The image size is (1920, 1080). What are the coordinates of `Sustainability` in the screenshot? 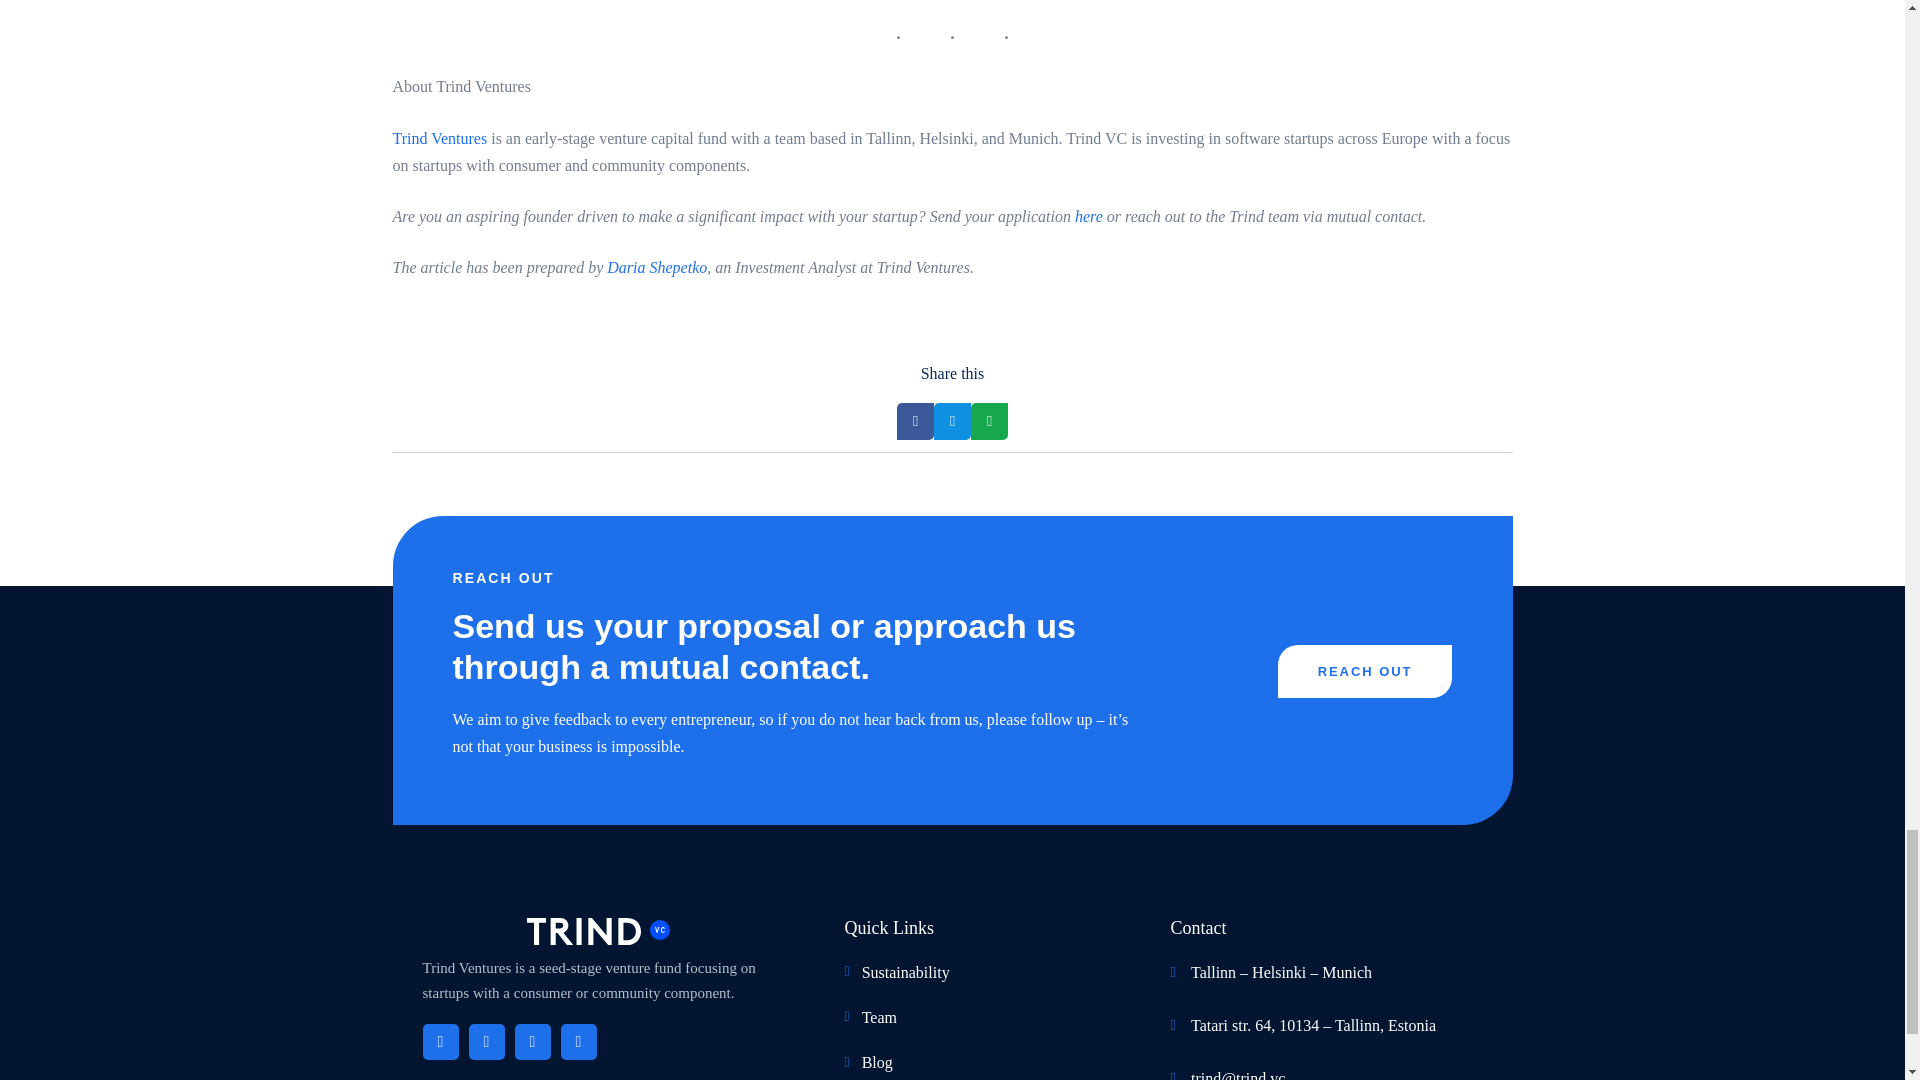 It's located at (976, 972).